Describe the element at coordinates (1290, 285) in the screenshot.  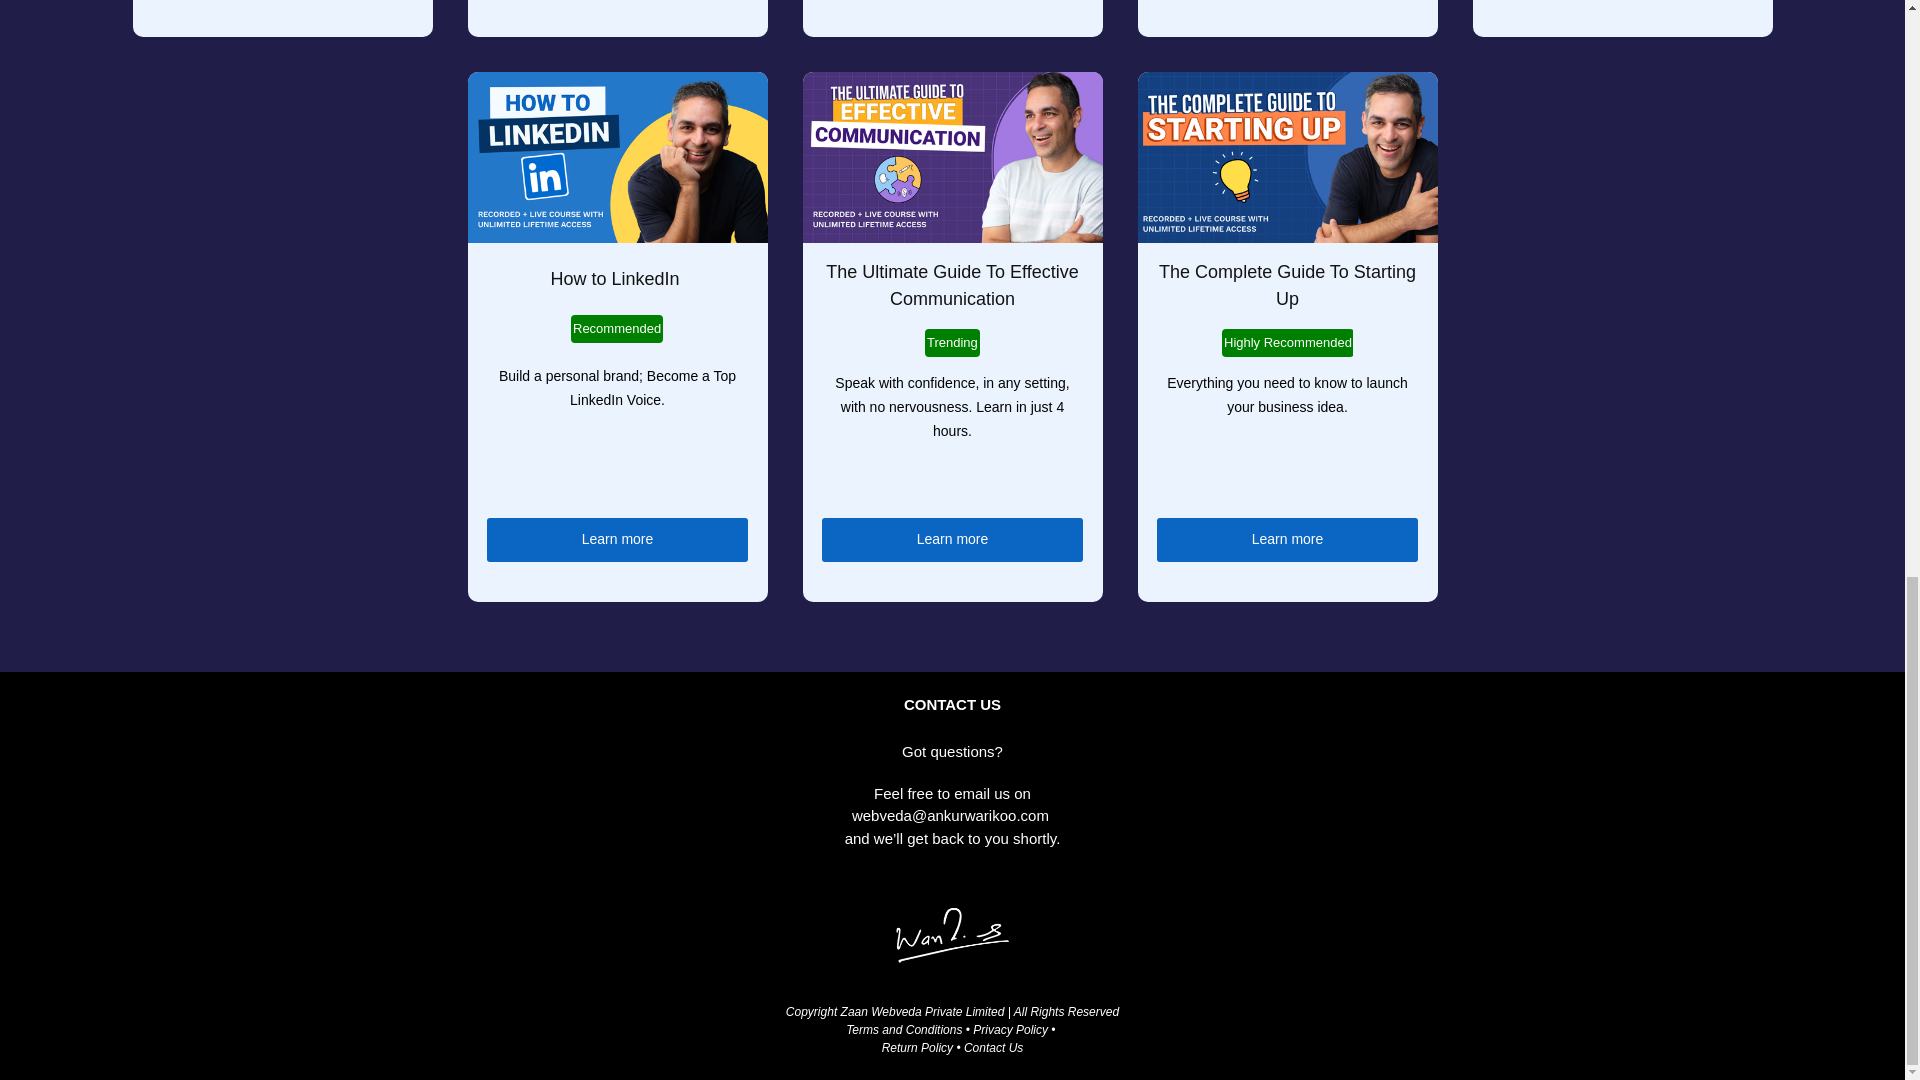
I see `Terms and Conditions` at that location.